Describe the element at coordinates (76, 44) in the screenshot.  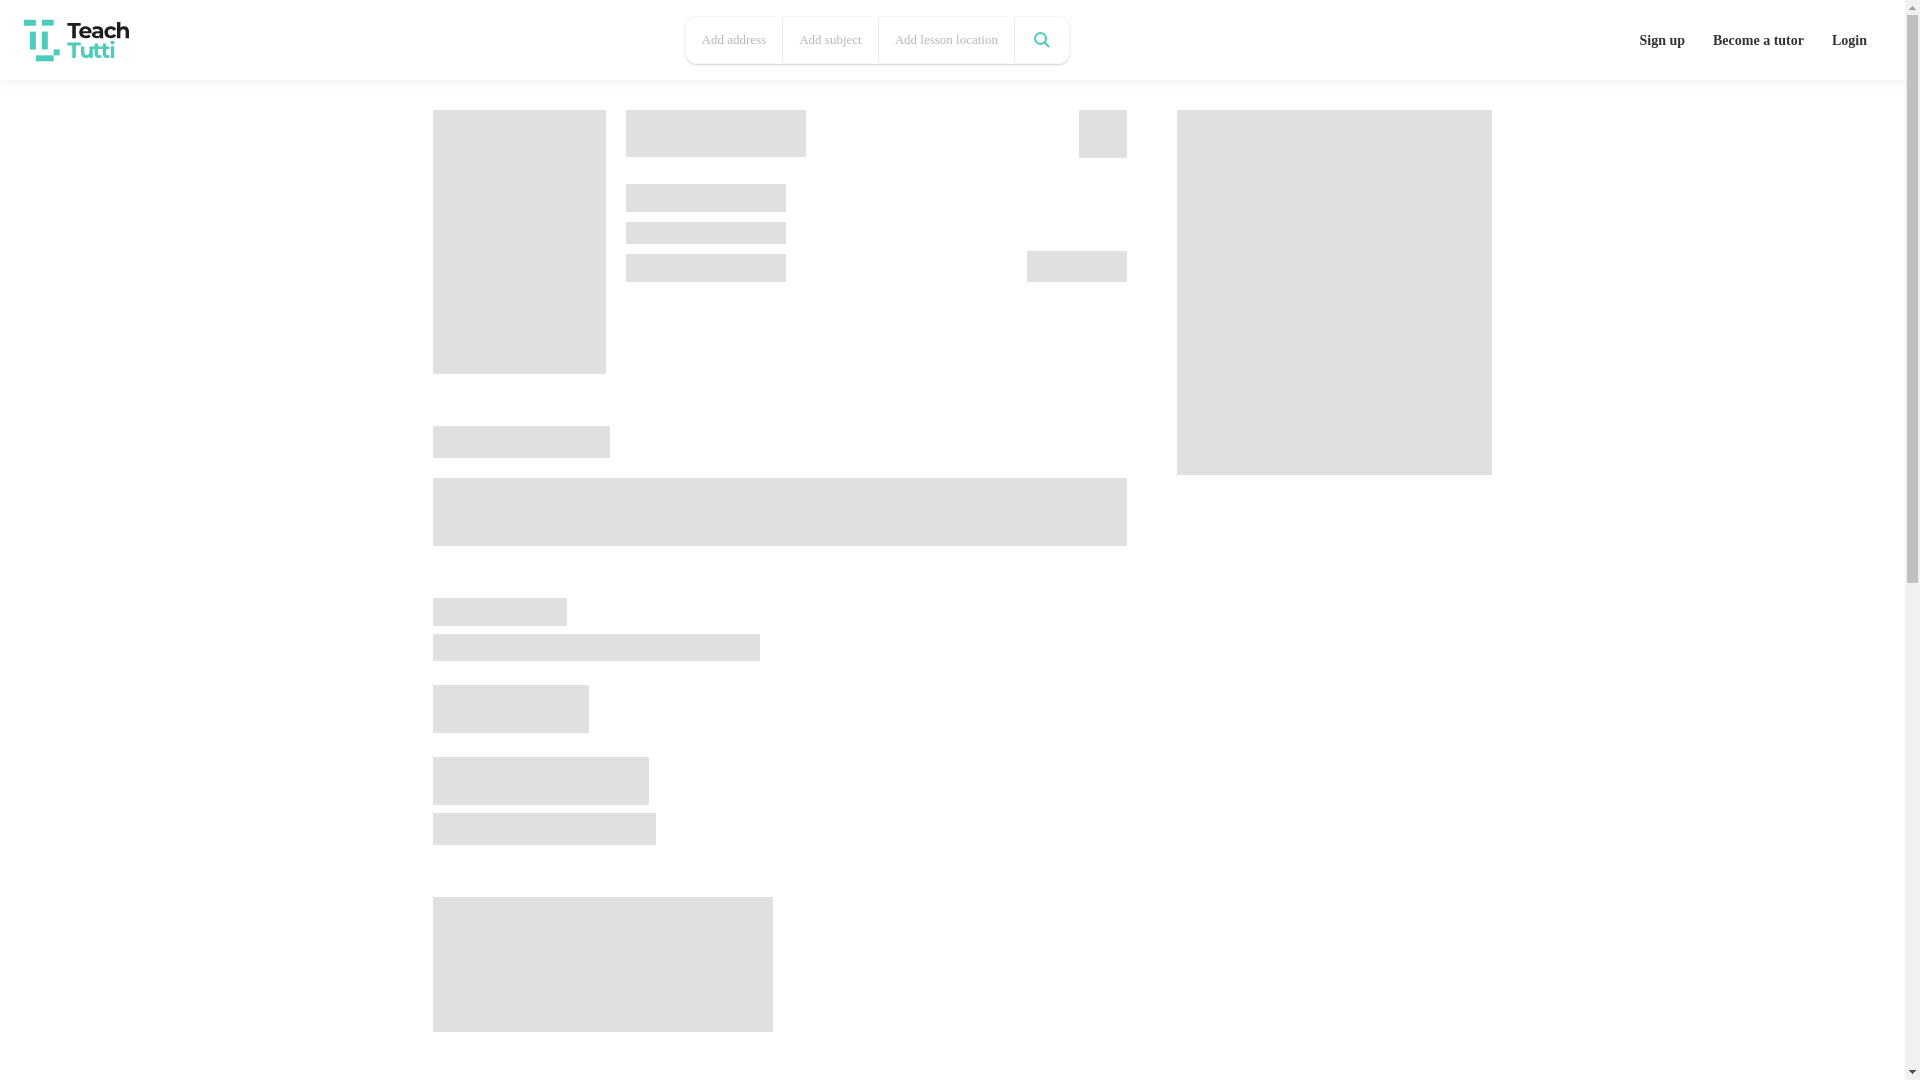
I see `TeachTutti` at that location.